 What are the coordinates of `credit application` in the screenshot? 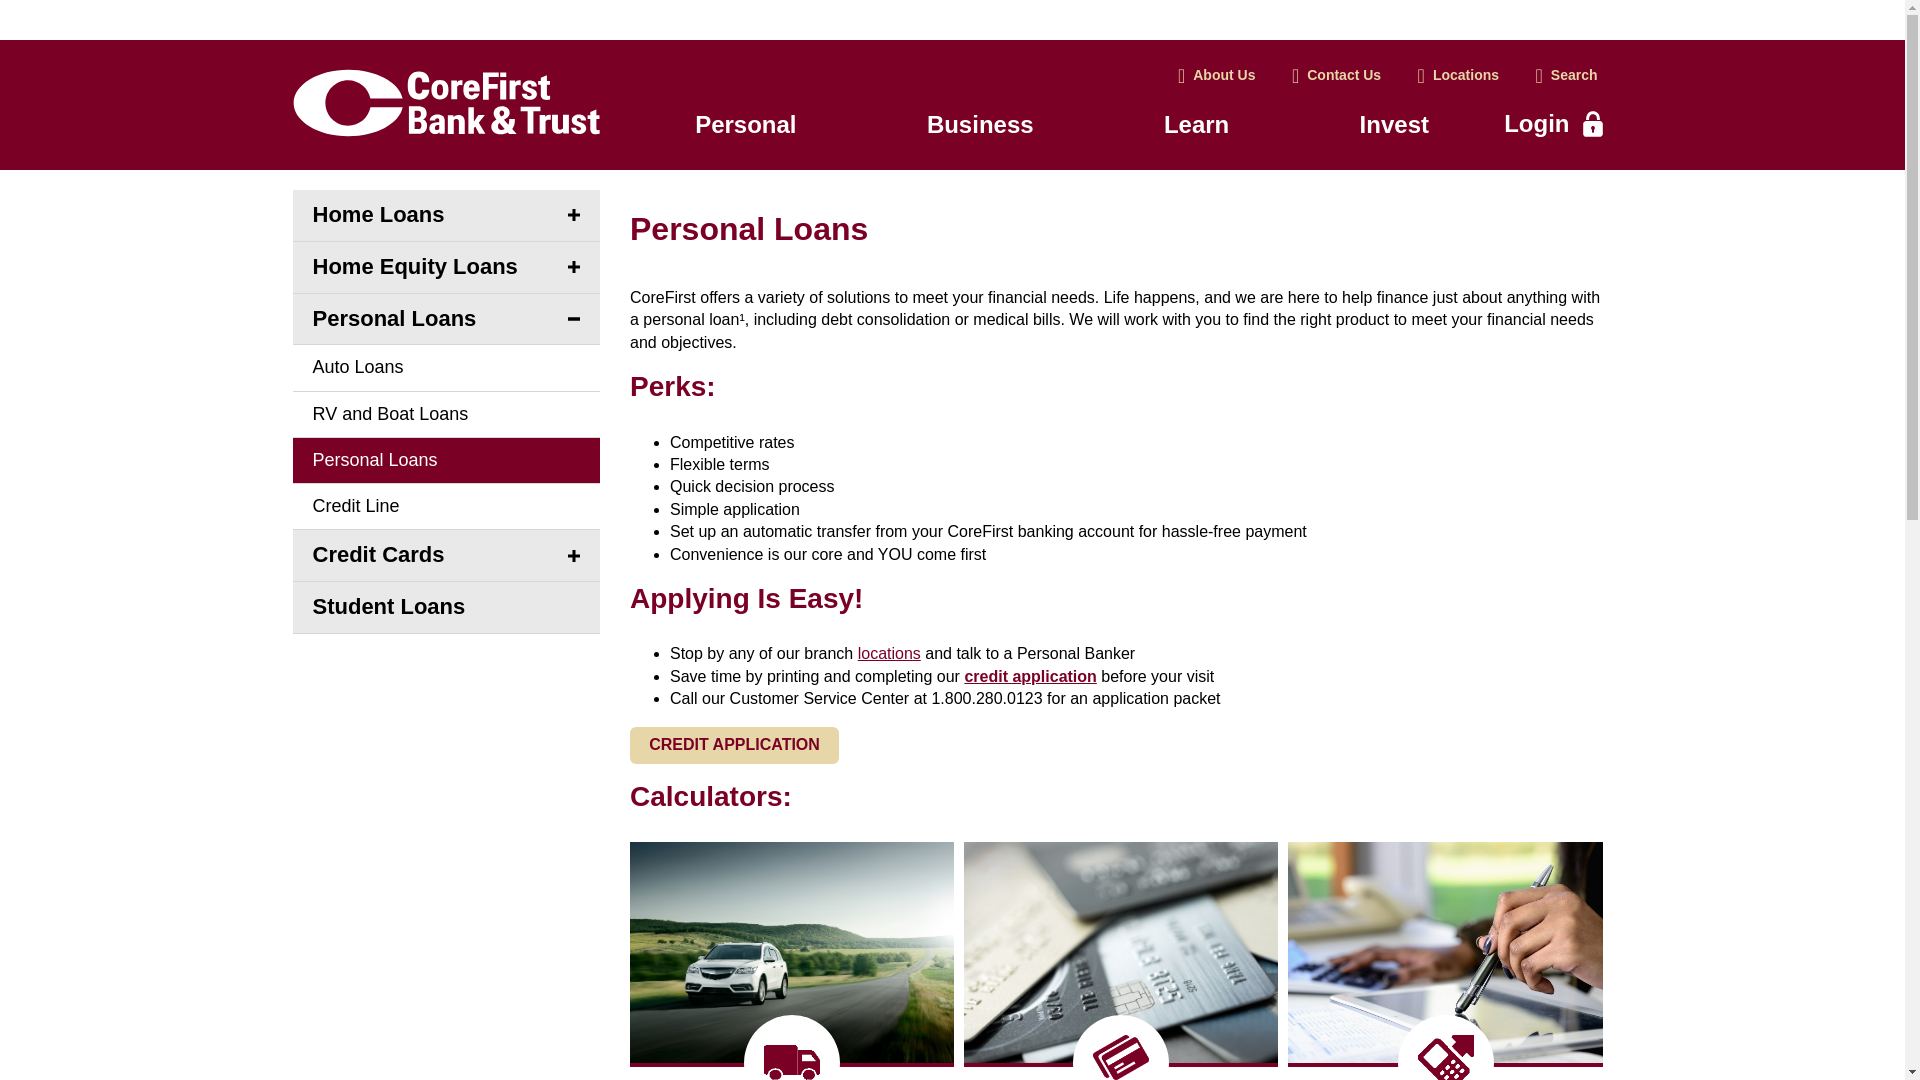 It's located at (1030, 676).